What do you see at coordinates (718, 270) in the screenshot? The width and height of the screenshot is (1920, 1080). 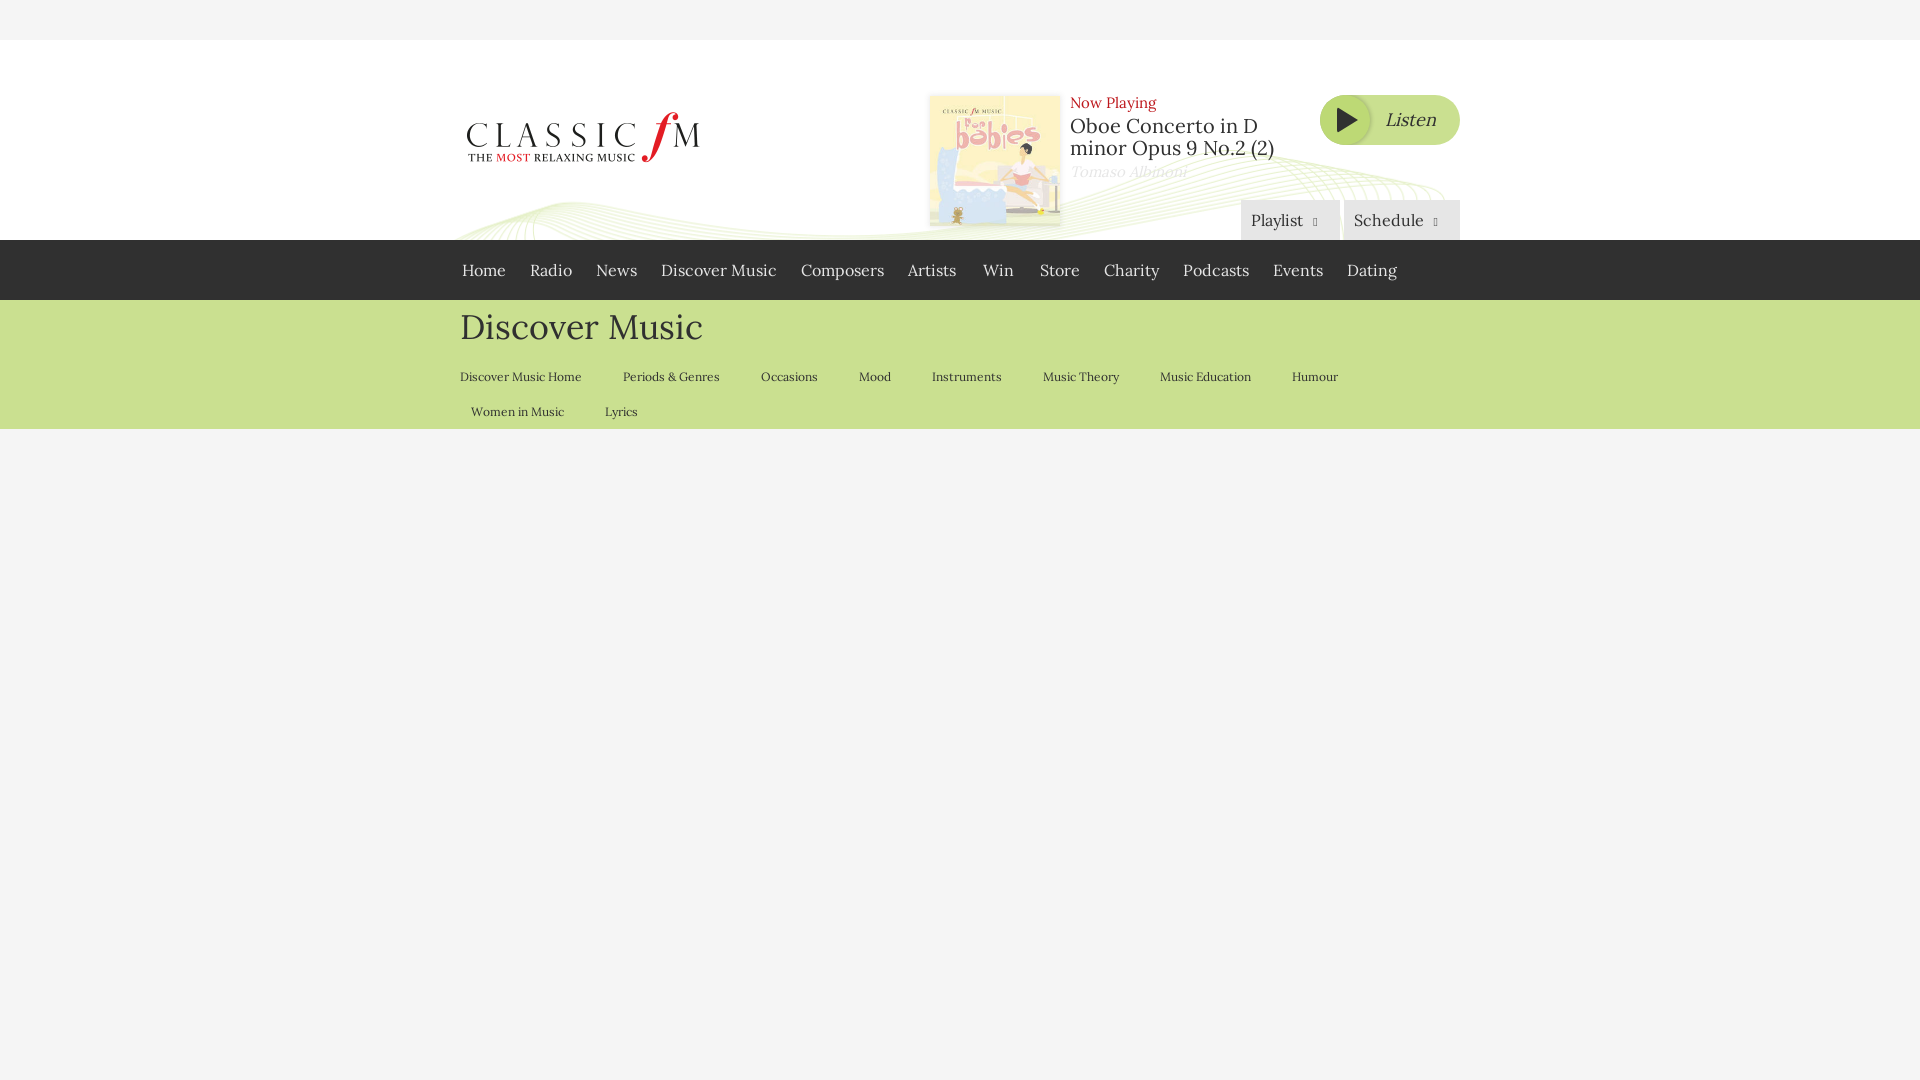 I see `Discover Music` at bounding box center [718, 270].